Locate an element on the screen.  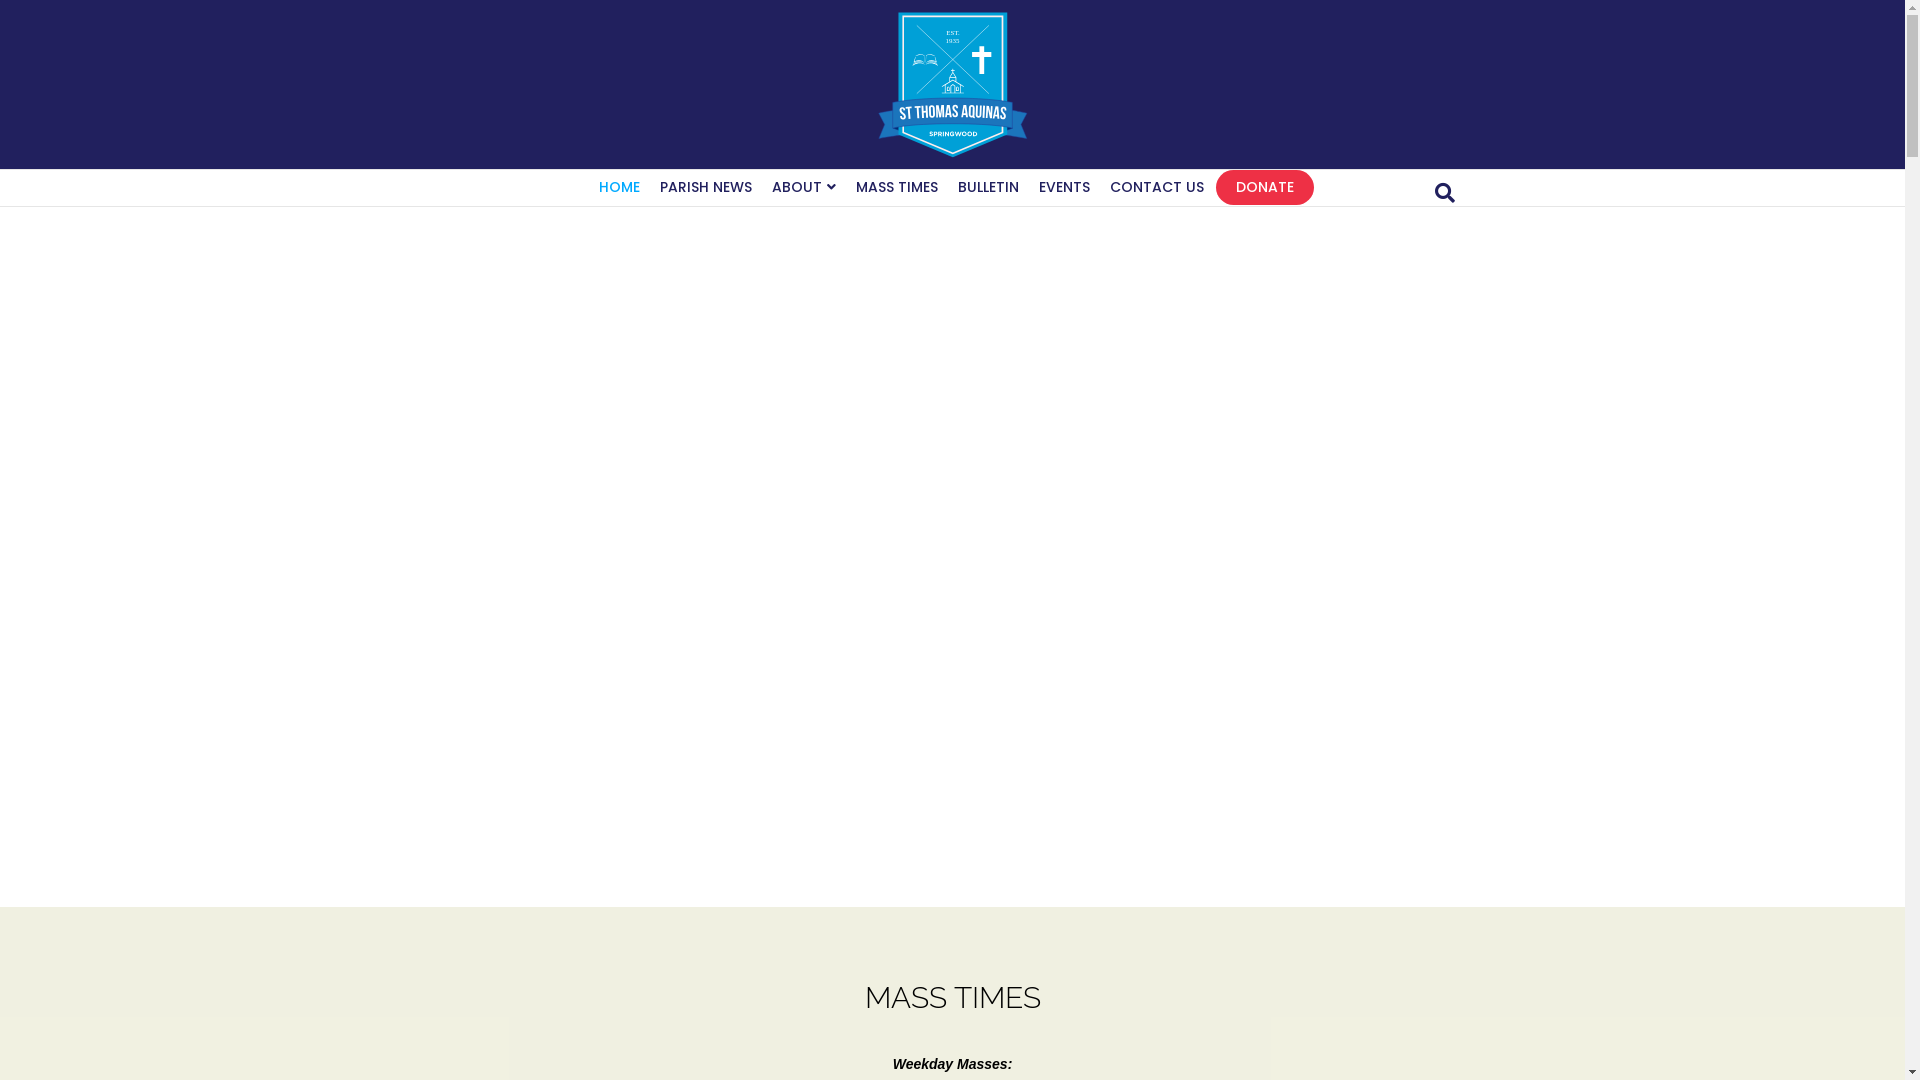
BULLETIN is located at coordinates (988, 188).